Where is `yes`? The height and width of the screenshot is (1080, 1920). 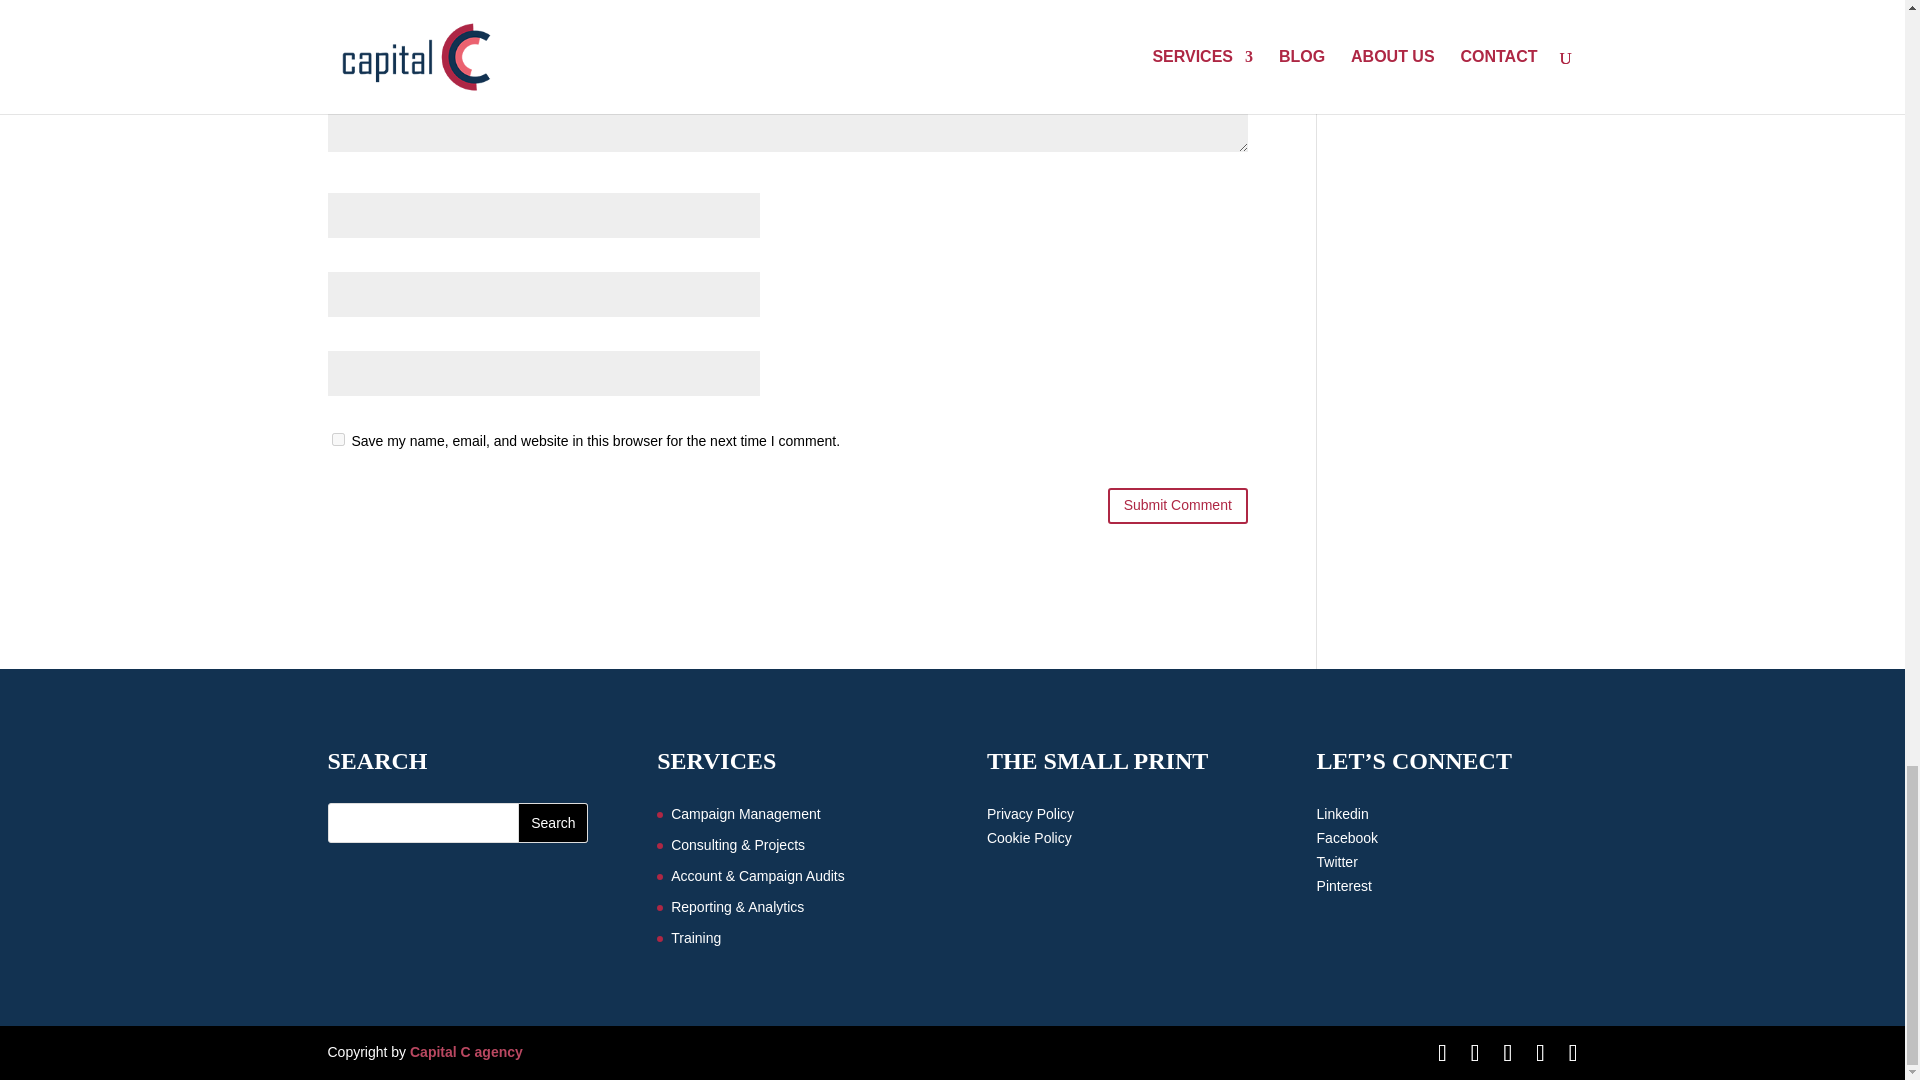 yes is located at coordinates (338, 440).